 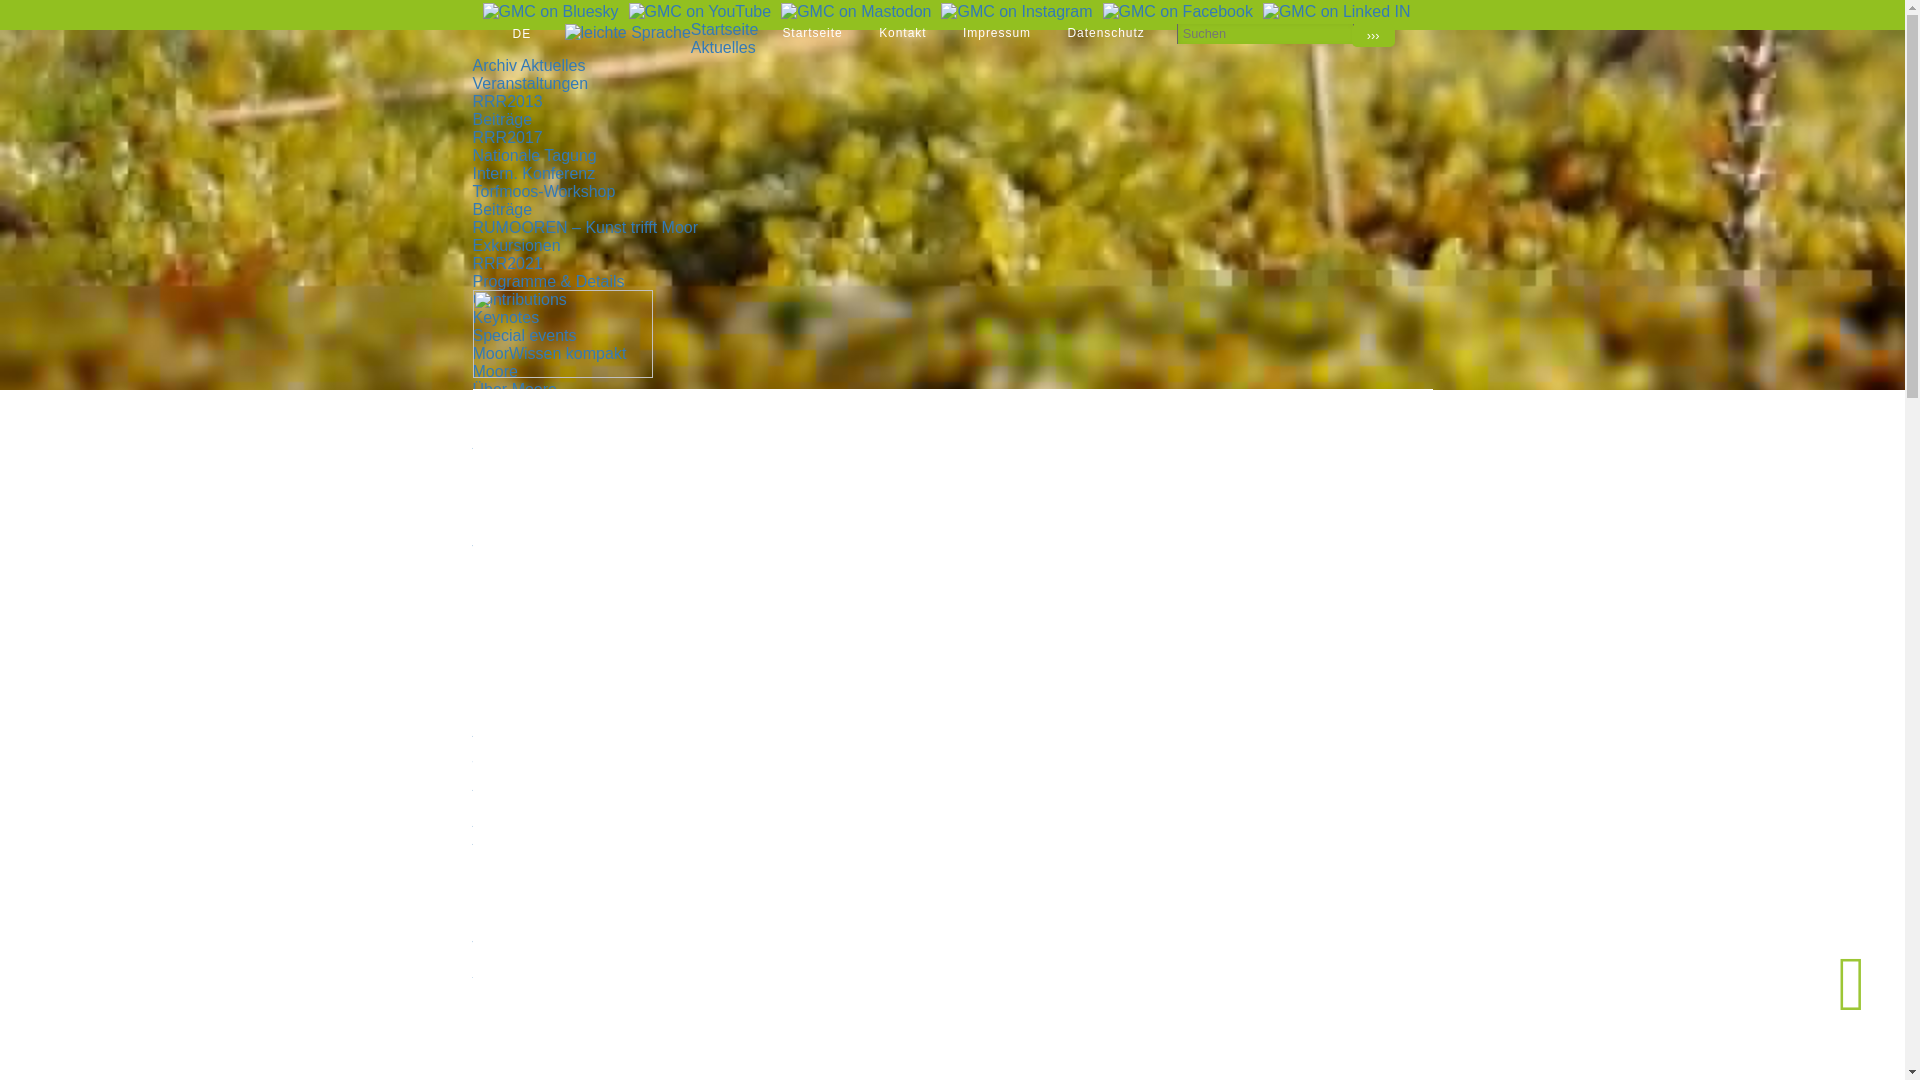 I want to click on Datenschutz, so click(x=1106, y=32).